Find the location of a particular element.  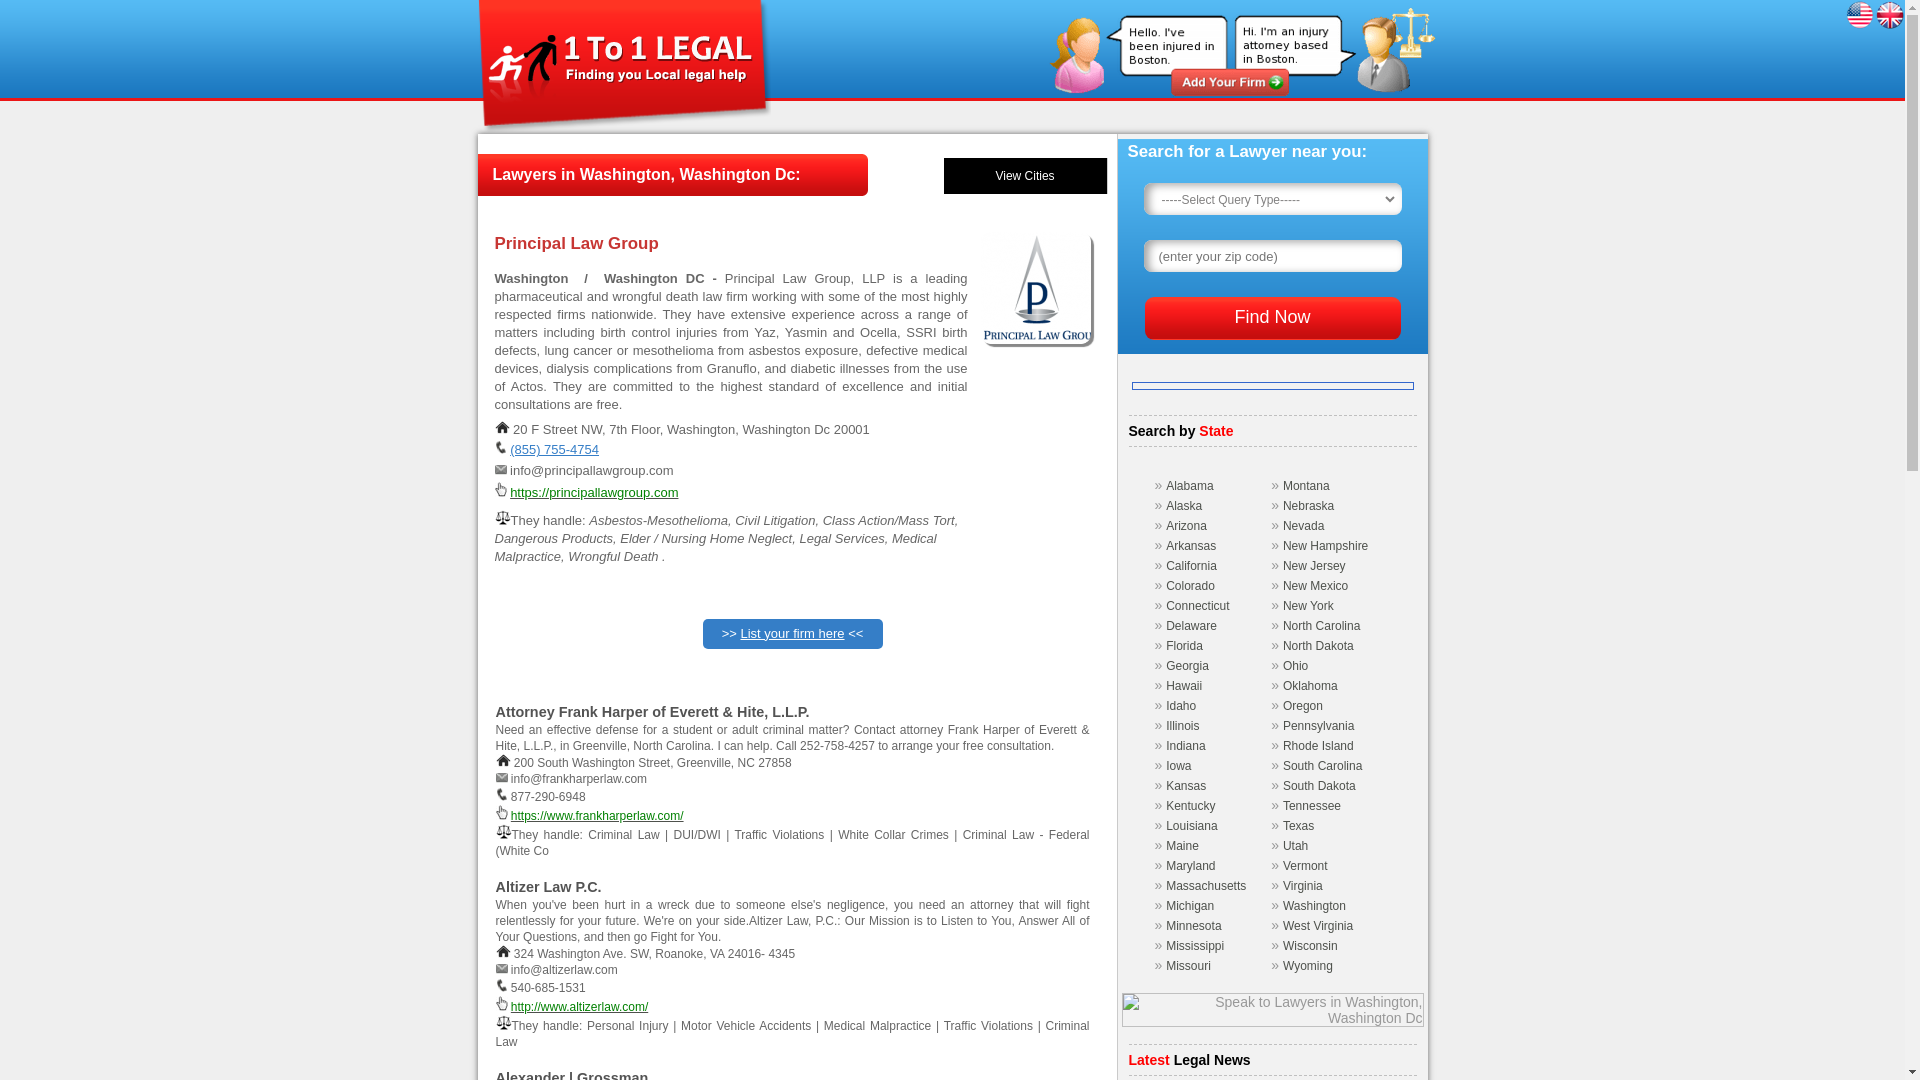

Utah is located at coordinates (1296, 846).